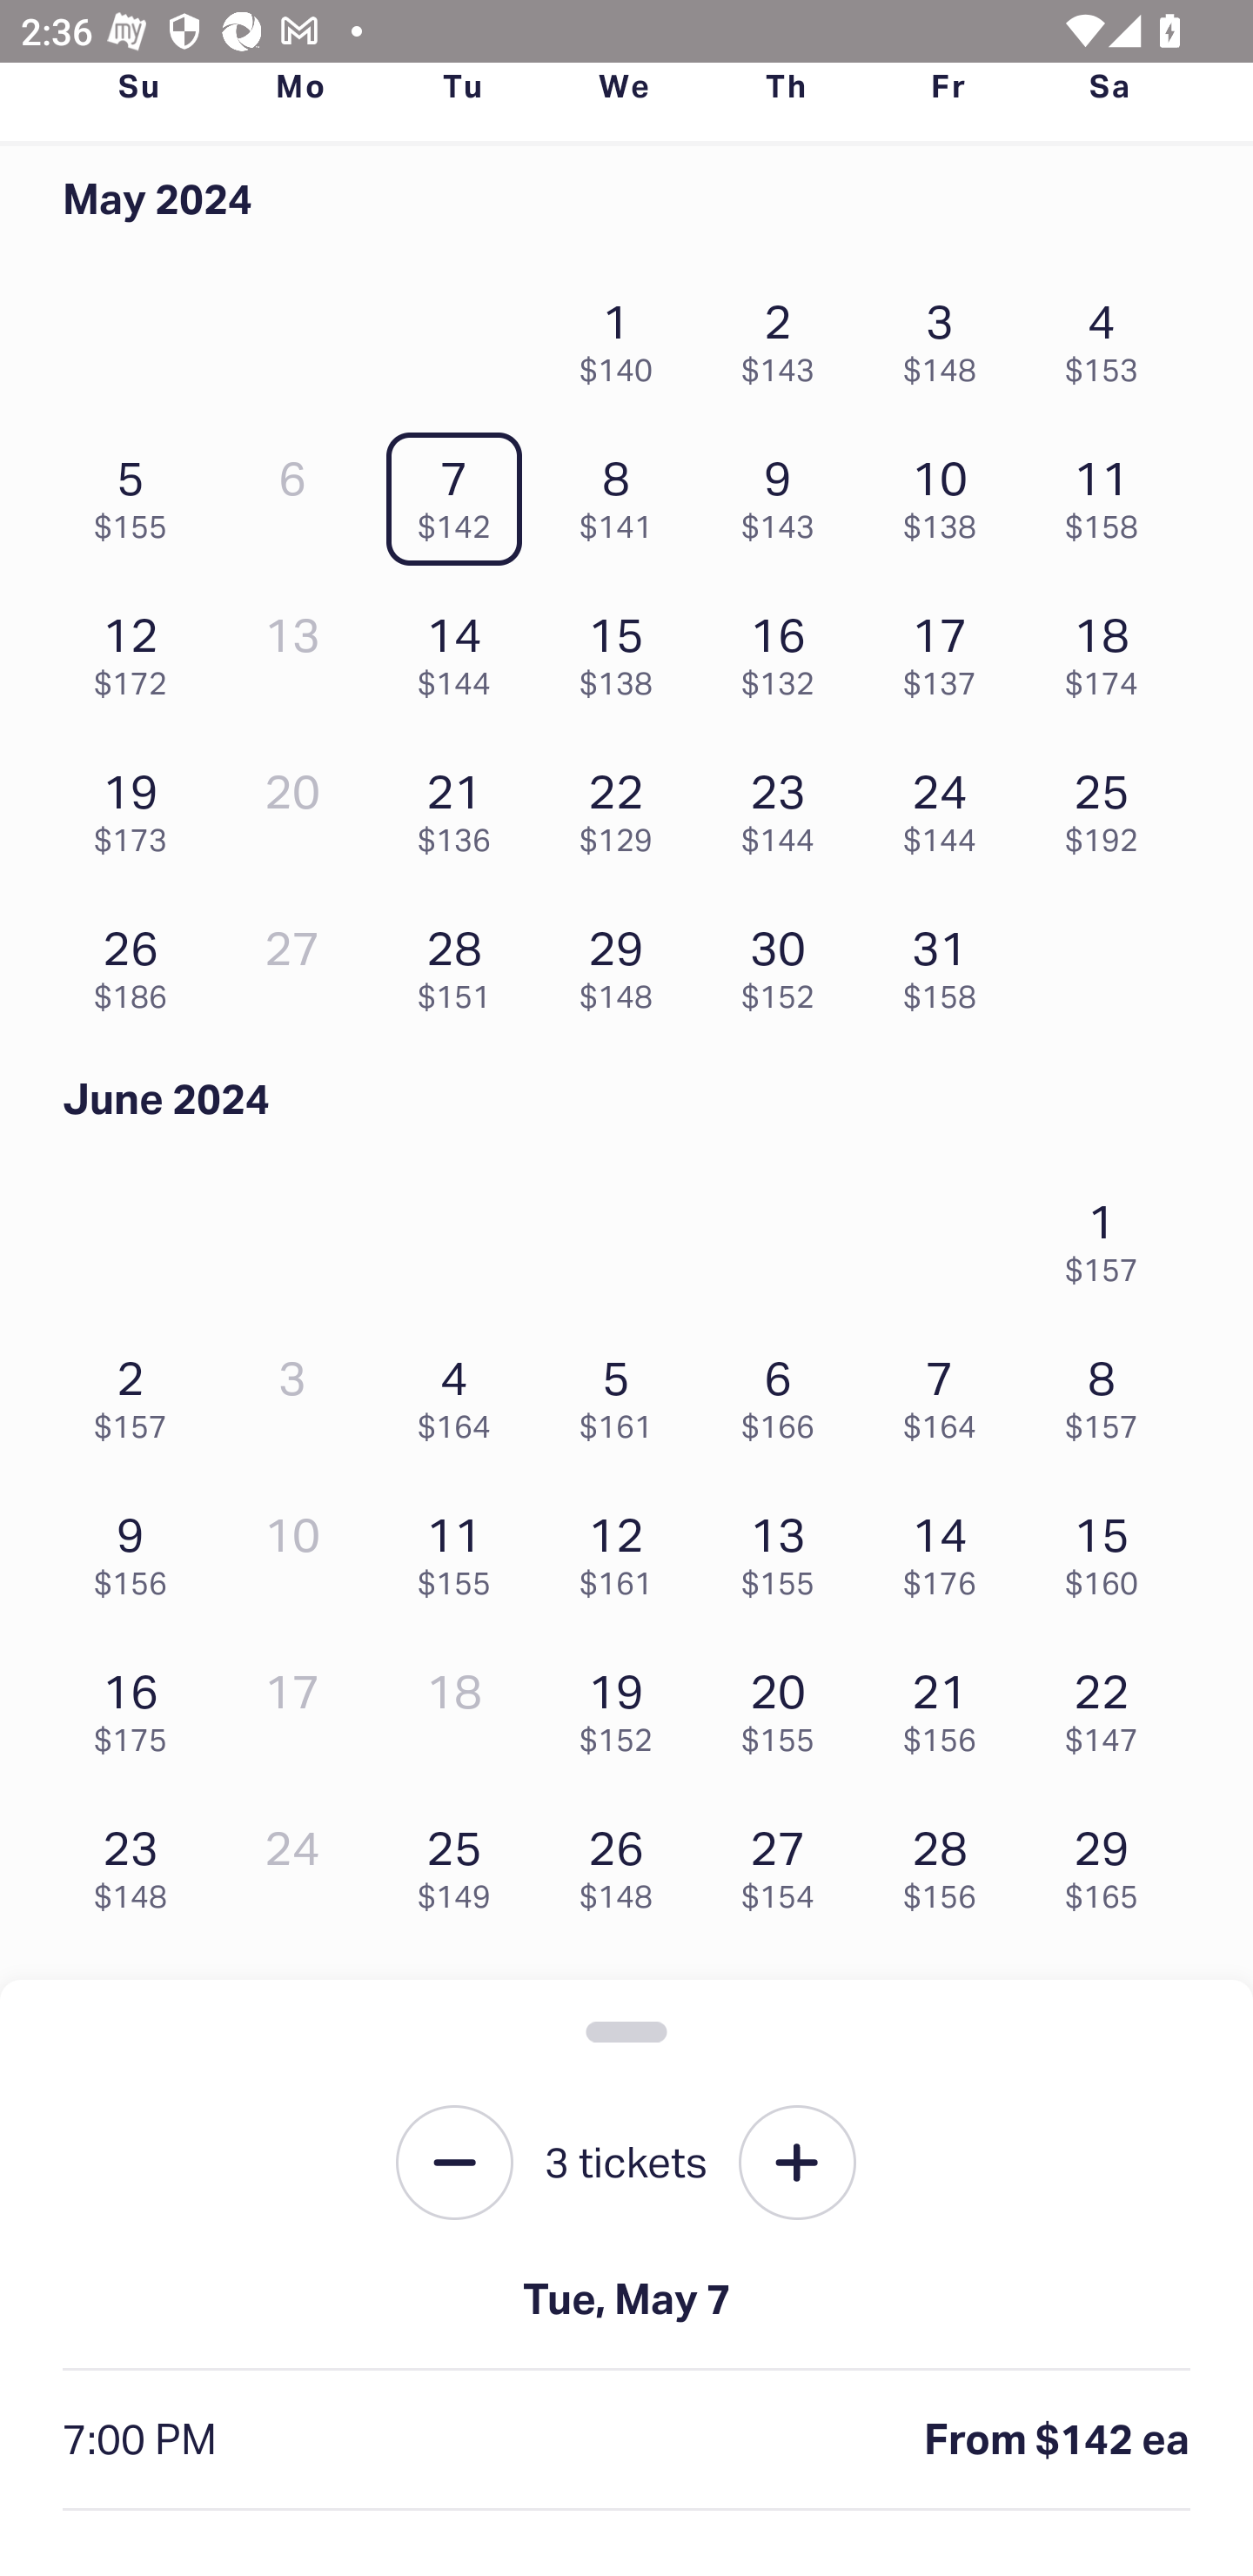 The width and height of the screenshot is (1253, 2576). What do you see at coordinates (948, 962) in the screenshot?
I see `31 $158` at bounding box center [948, 962].